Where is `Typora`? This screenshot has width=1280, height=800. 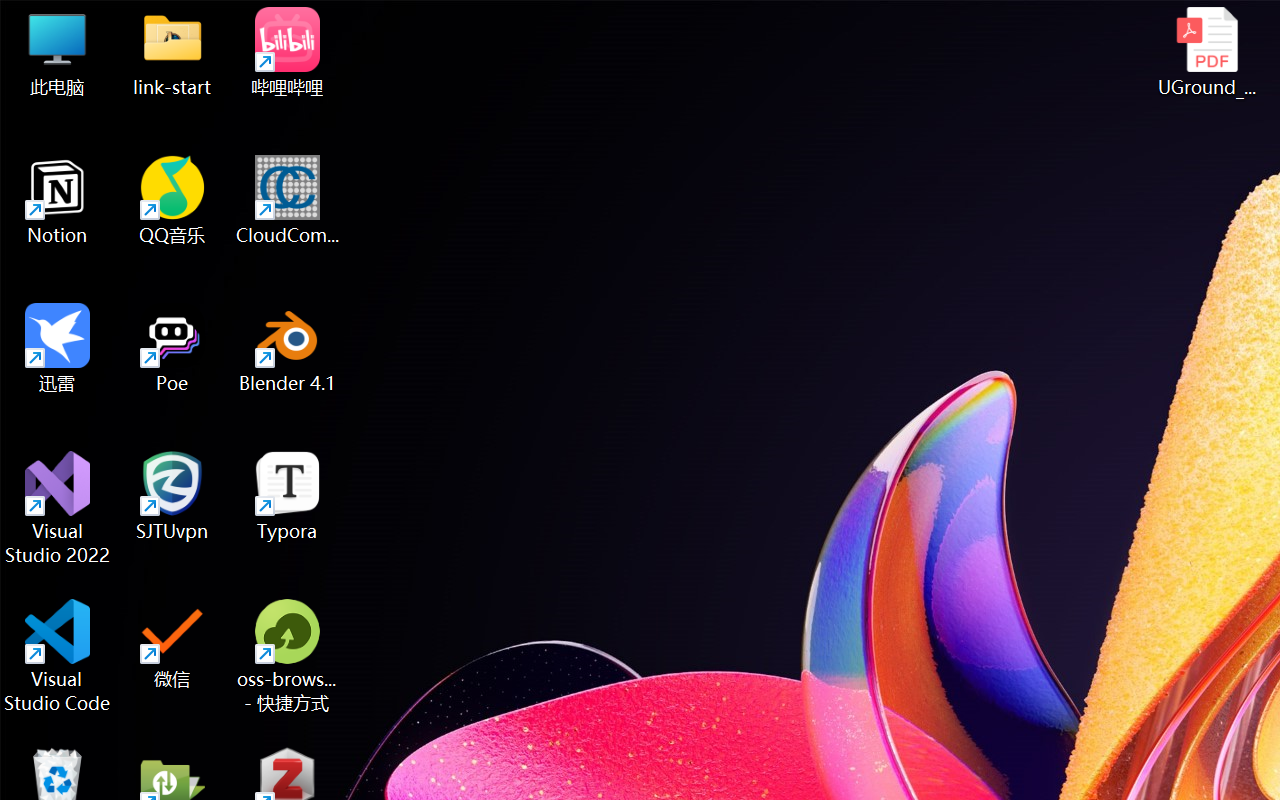 Typora is located at coordinates (288, 496).